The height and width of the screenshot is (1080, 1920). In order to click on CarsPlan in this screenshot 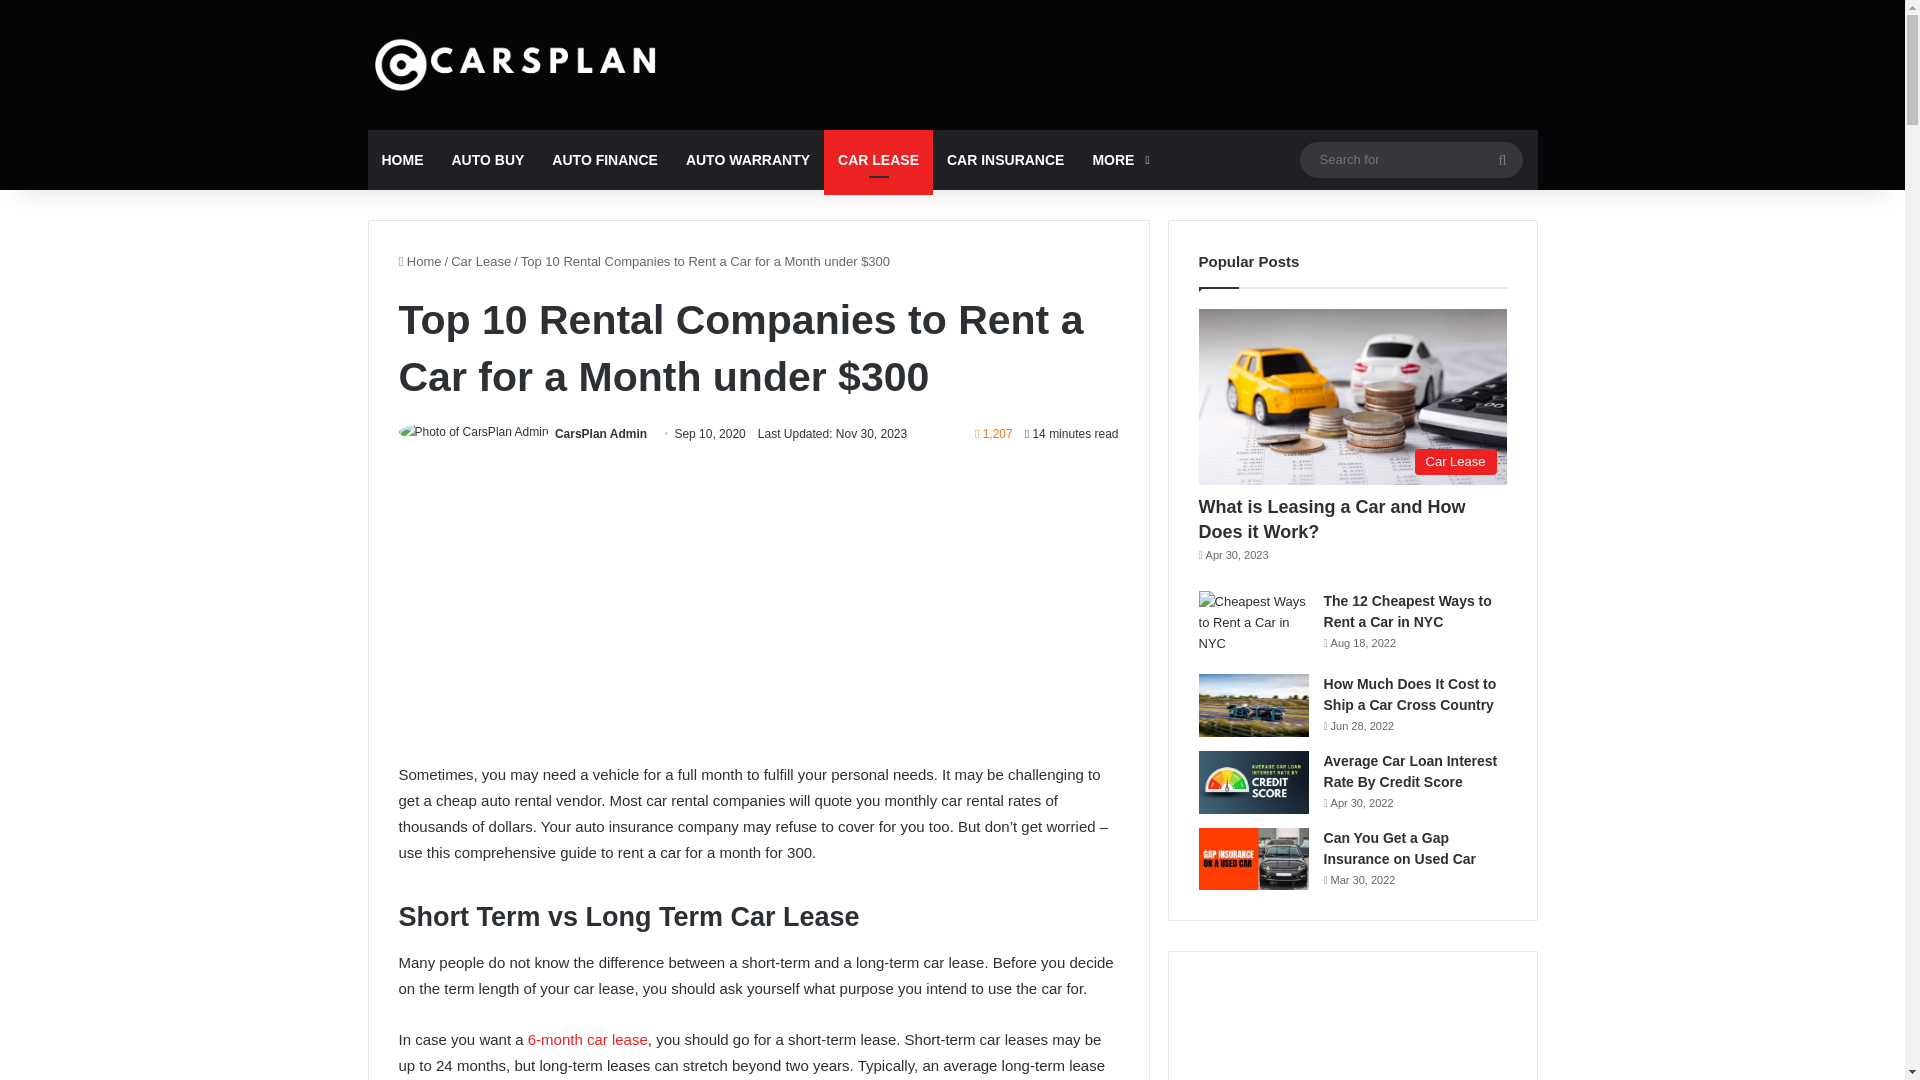, I will do `click(518, 65)`.